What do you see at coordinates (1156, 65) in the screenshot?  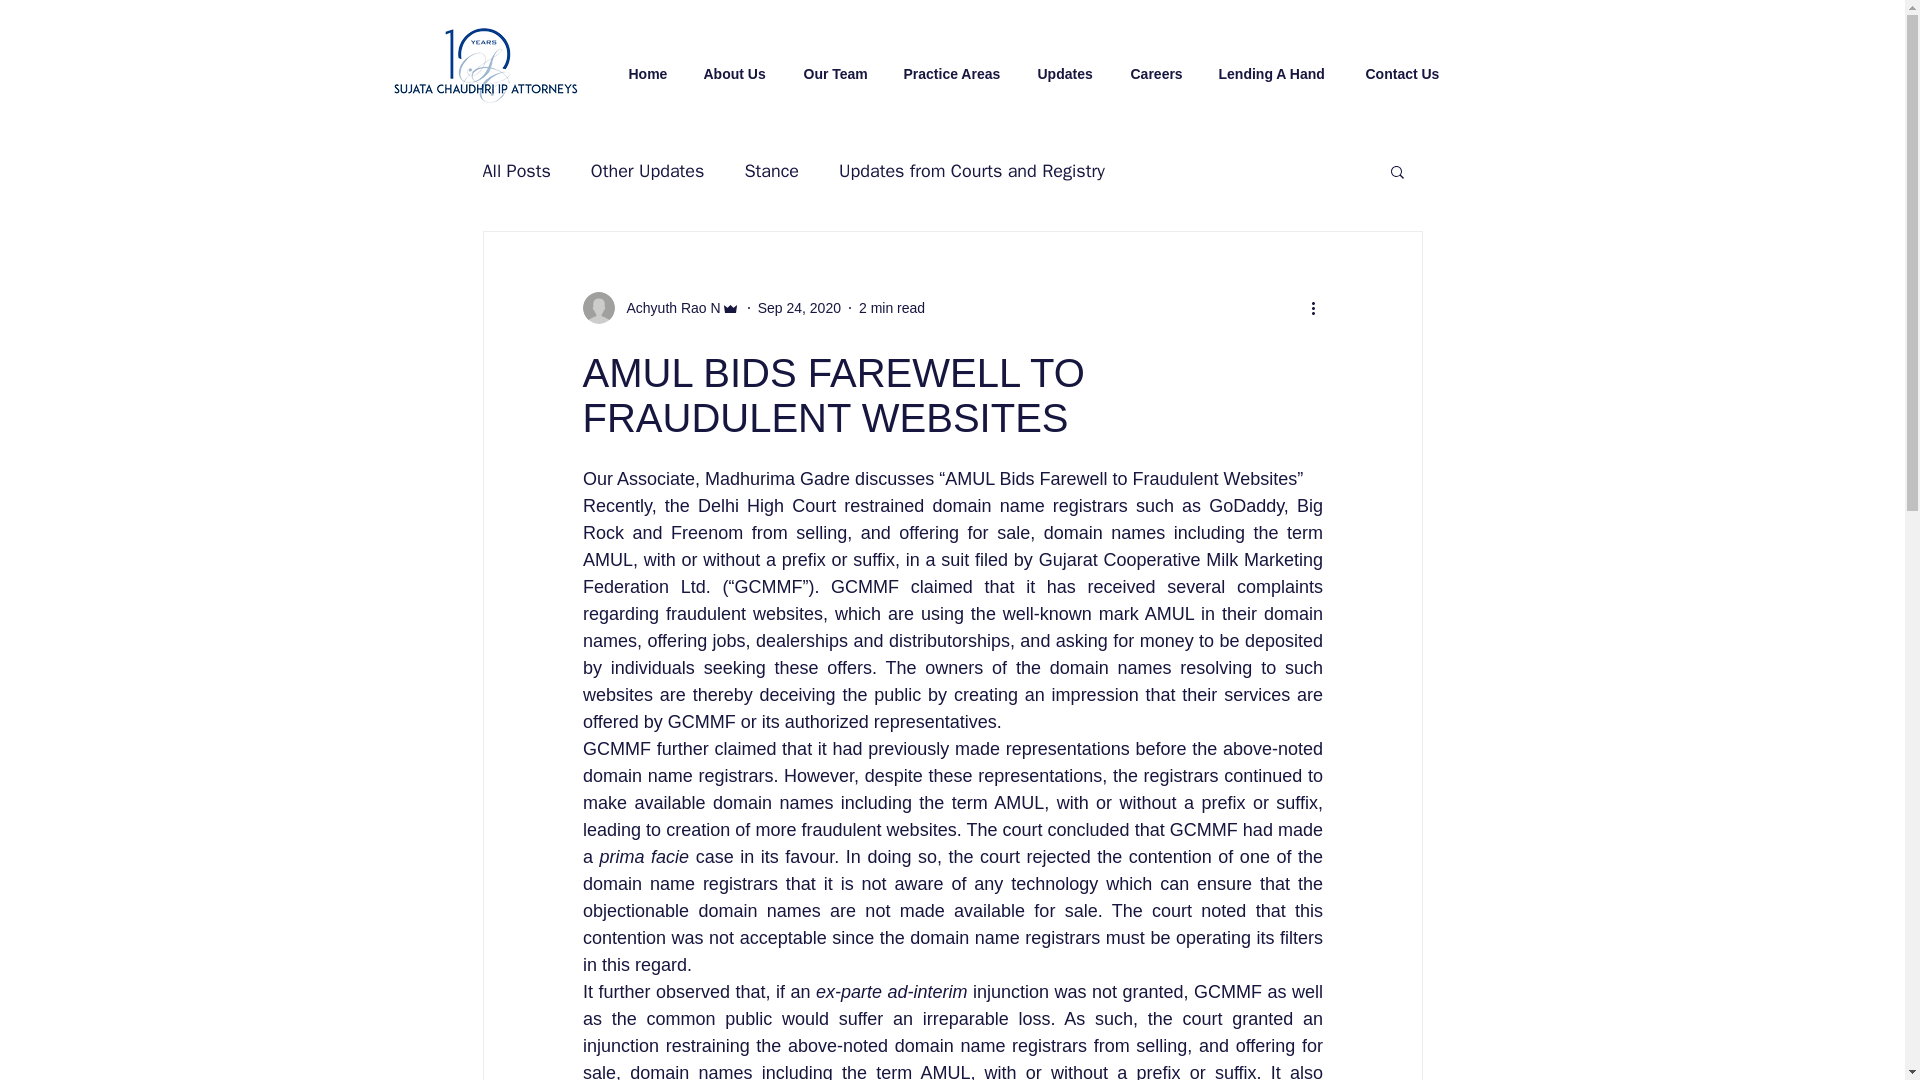 I see `Careers` at bounding box center [1156, 65].